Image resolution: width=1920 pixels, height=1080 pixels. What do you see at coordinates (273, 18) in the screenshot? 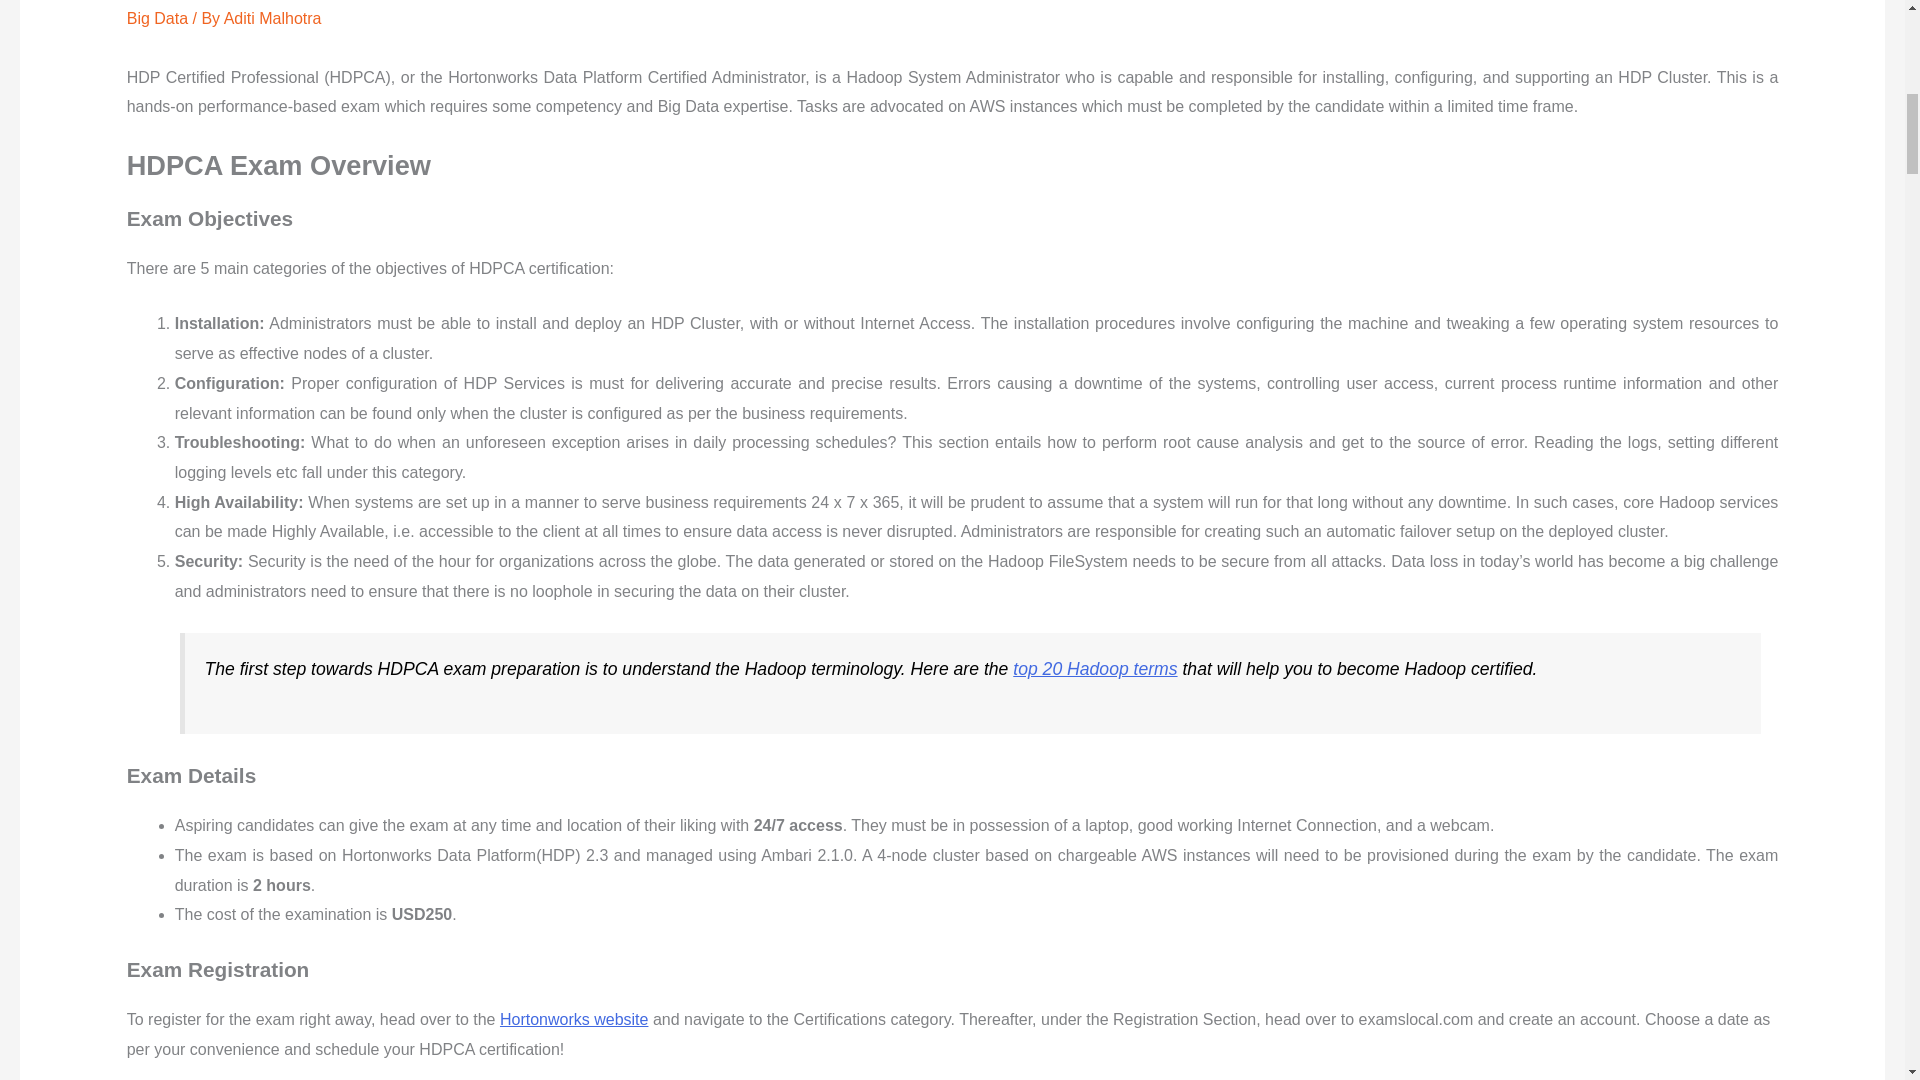
I see `View all posts by Aditi Malhotra` at bounding box center [273, 18].